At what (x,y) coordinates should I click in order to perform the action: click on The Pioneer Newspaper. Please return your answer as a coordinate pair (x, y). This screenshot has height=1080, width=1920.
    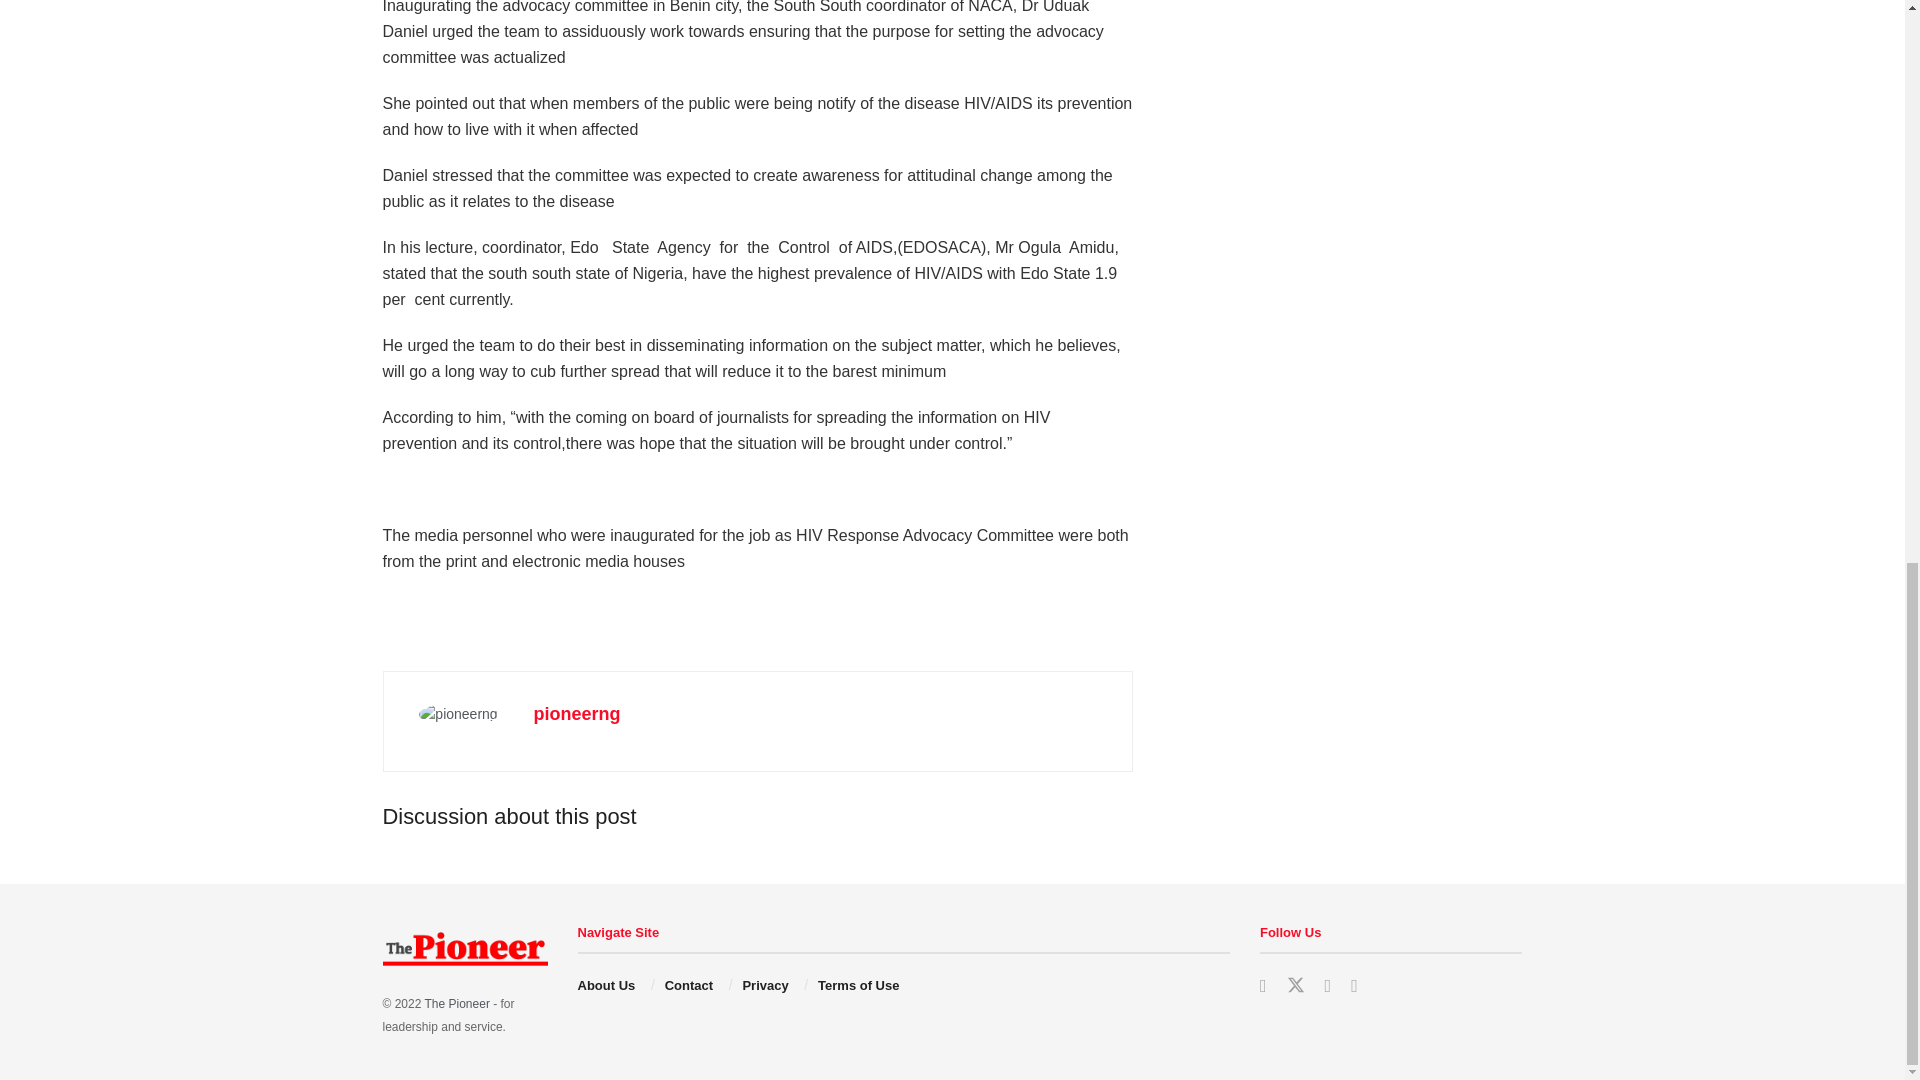
    Looking at the image, I should click on (456, 1003).